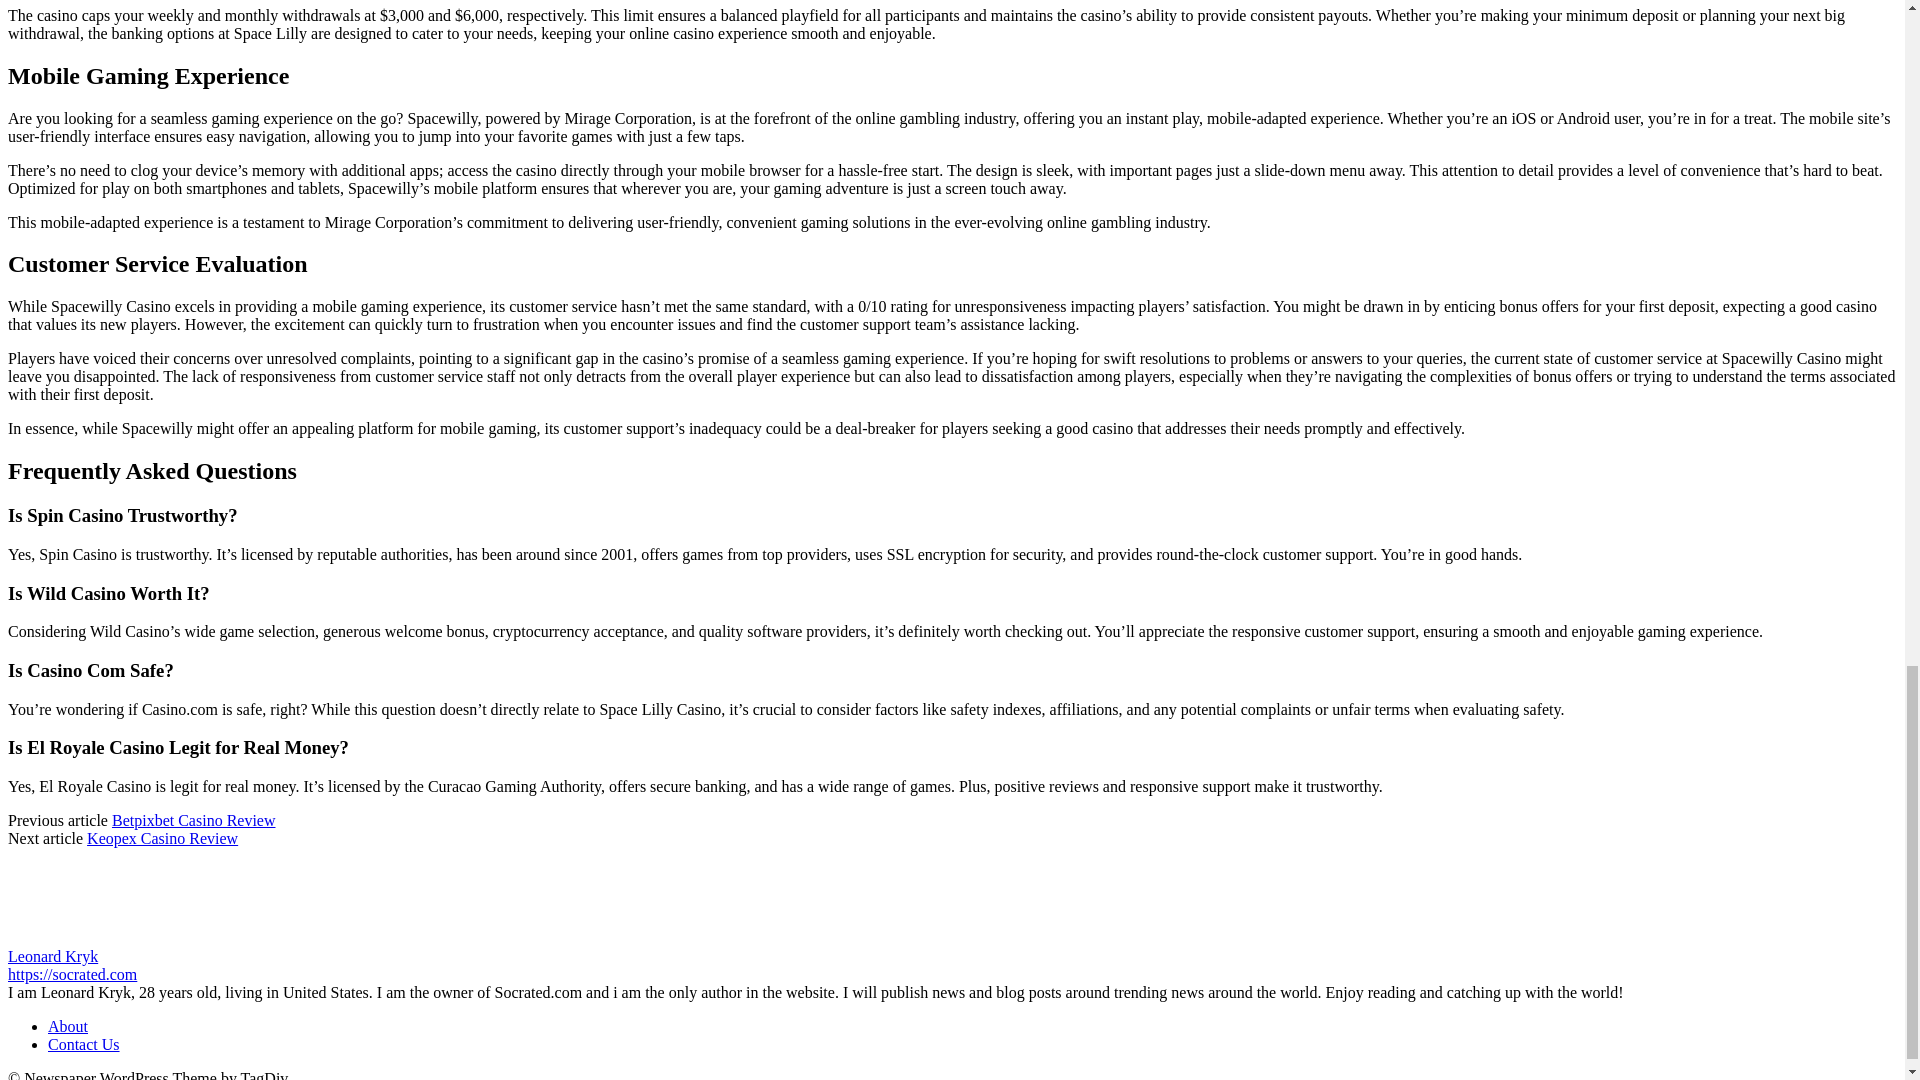  What do you see at coordinates (84, 1044) in the screenshot?
I see `Contact Us` at bounding box center [84, 1044].